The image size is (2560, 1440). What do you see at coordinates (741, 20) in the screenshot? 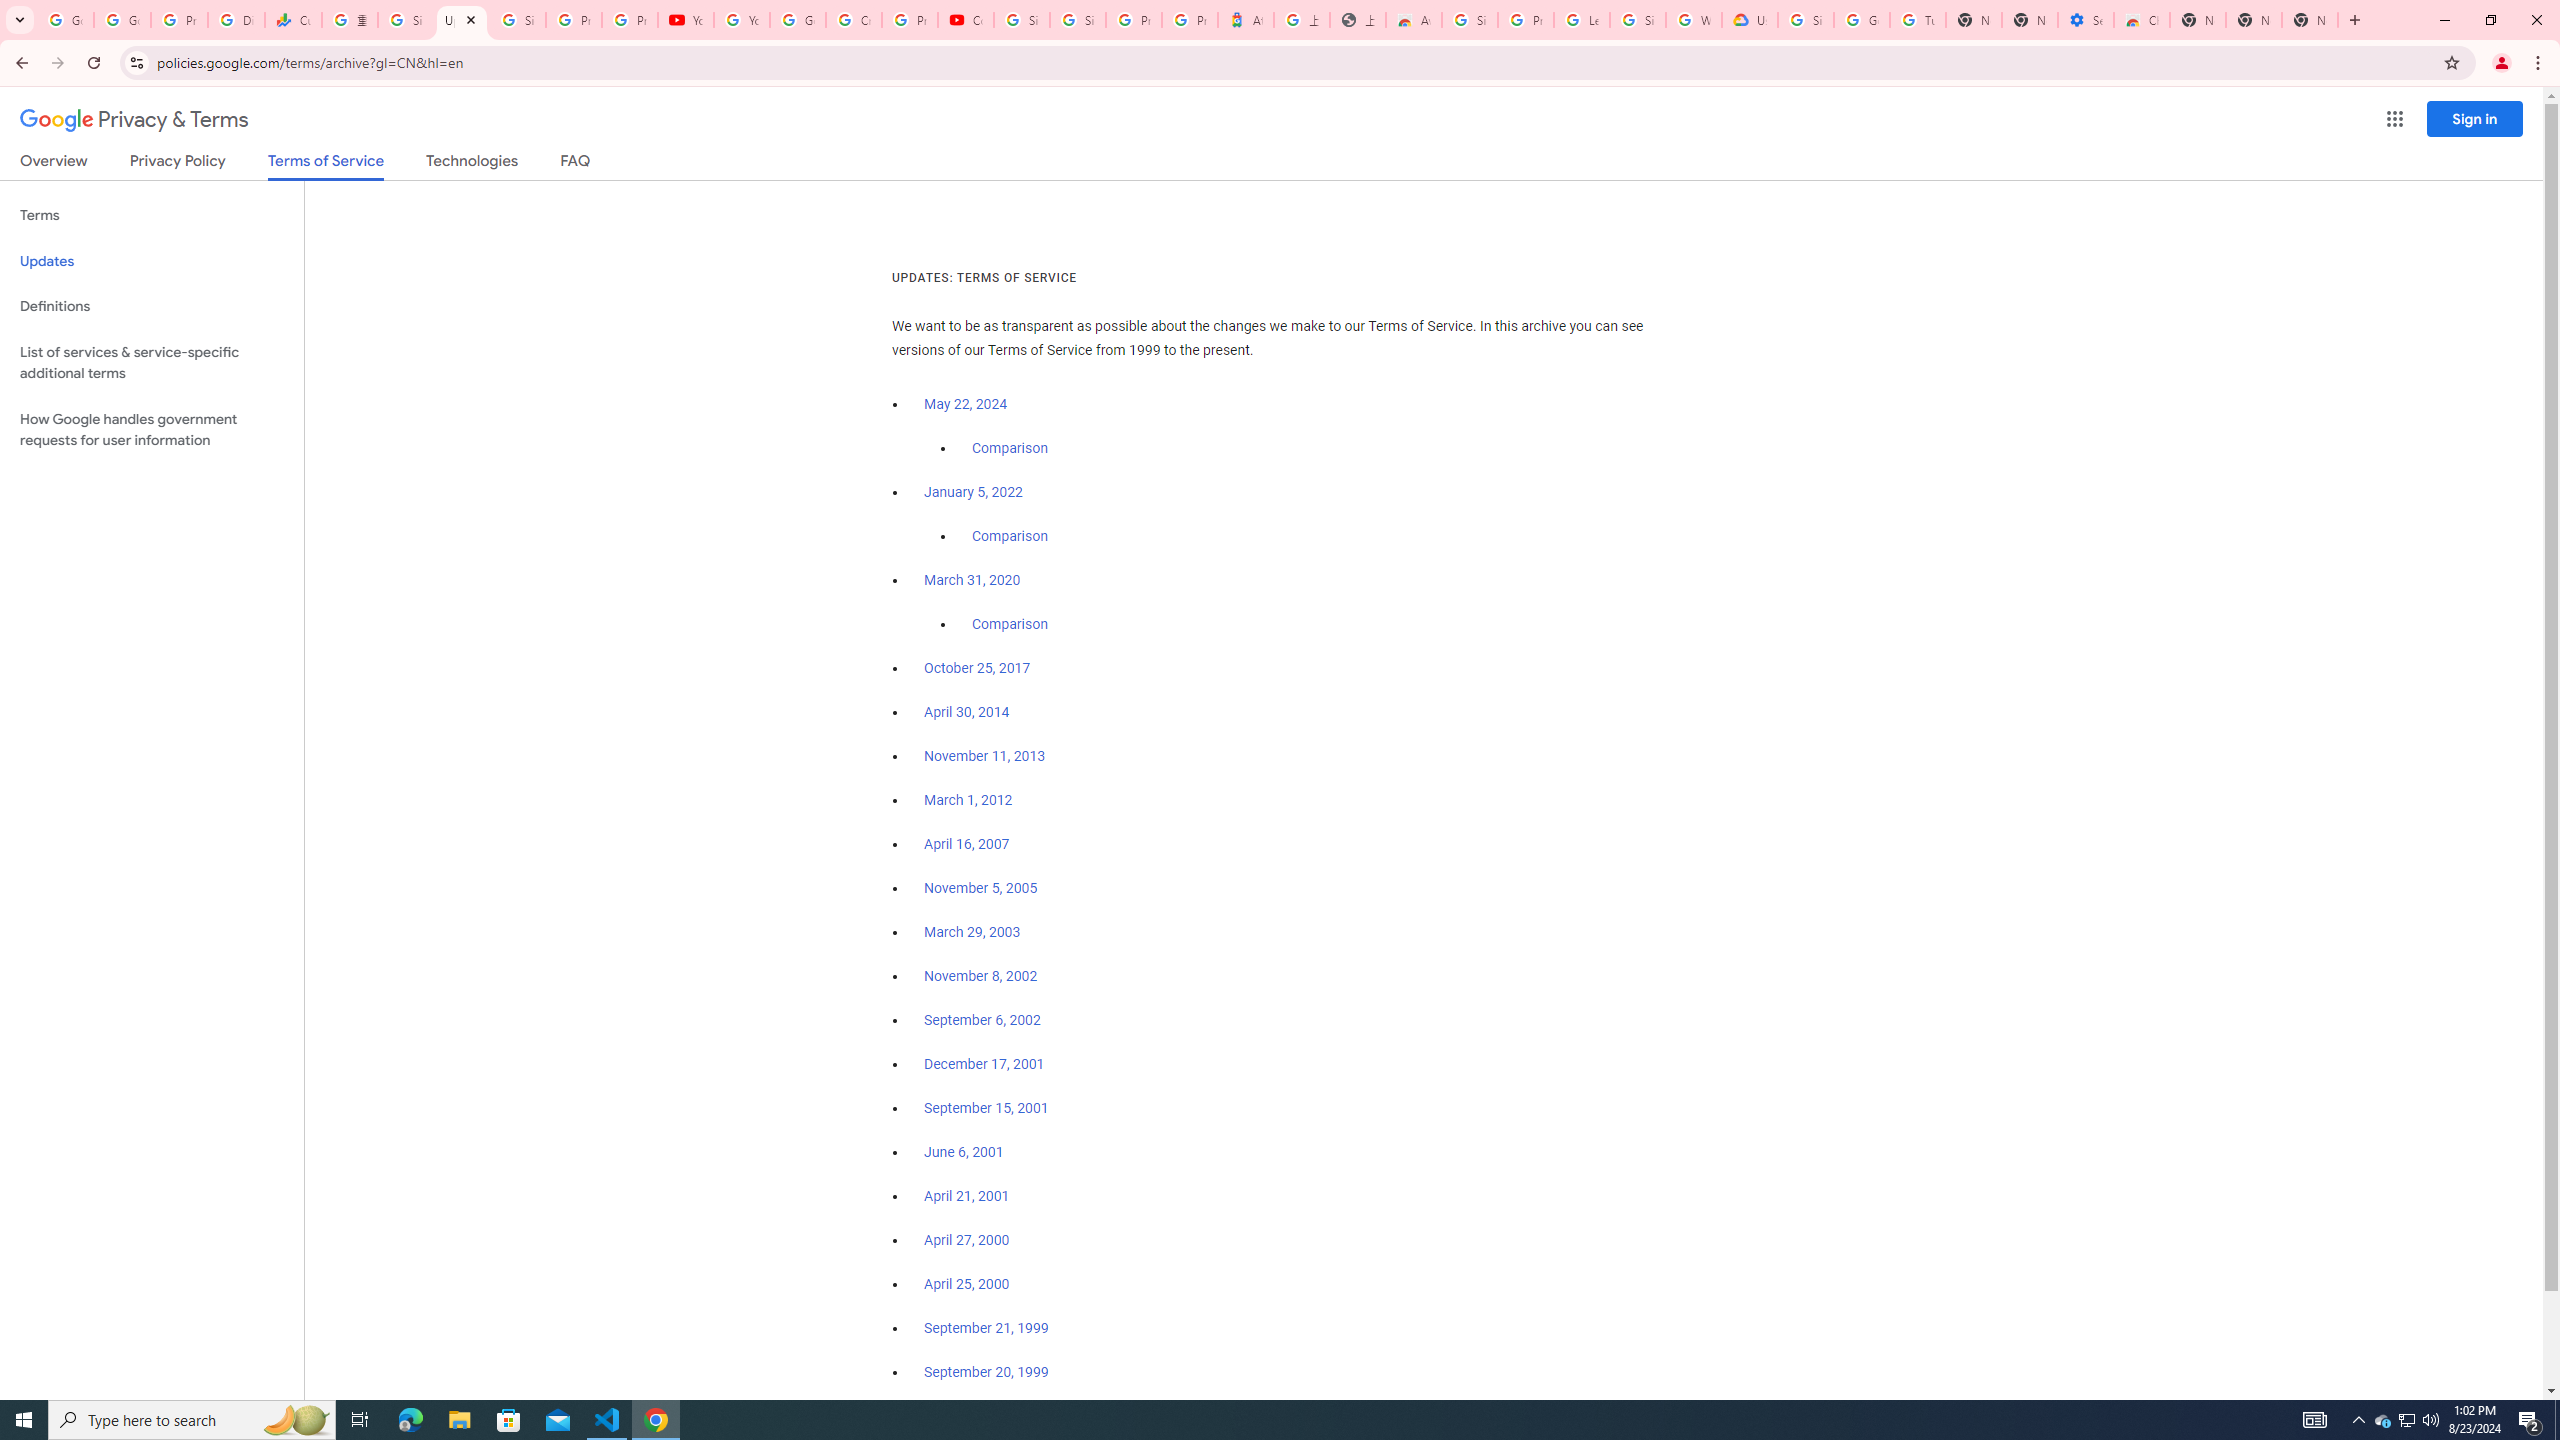
I see `YouTube` at bounding box center [741, 20].